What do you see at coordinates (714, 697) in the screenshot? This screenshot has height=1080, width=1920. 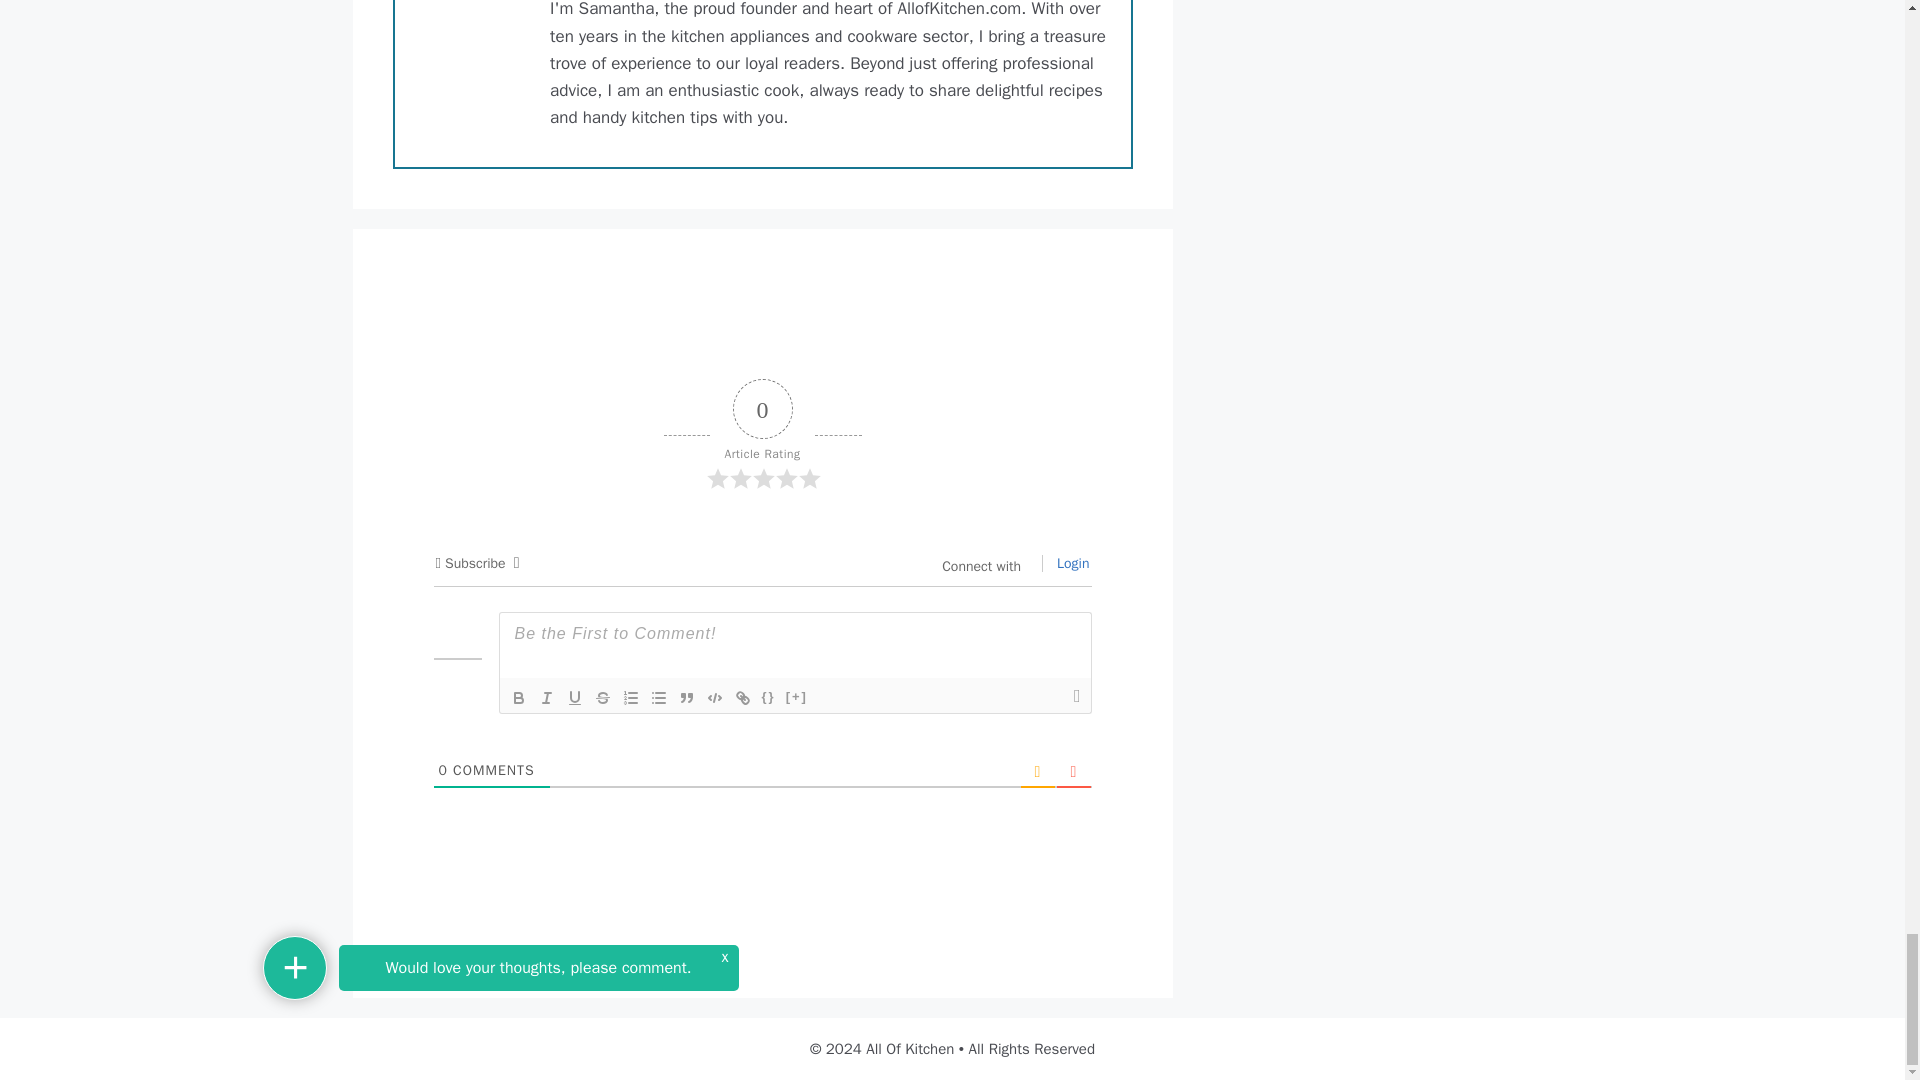 I see `Code Block` at bounding box center [714, 697].